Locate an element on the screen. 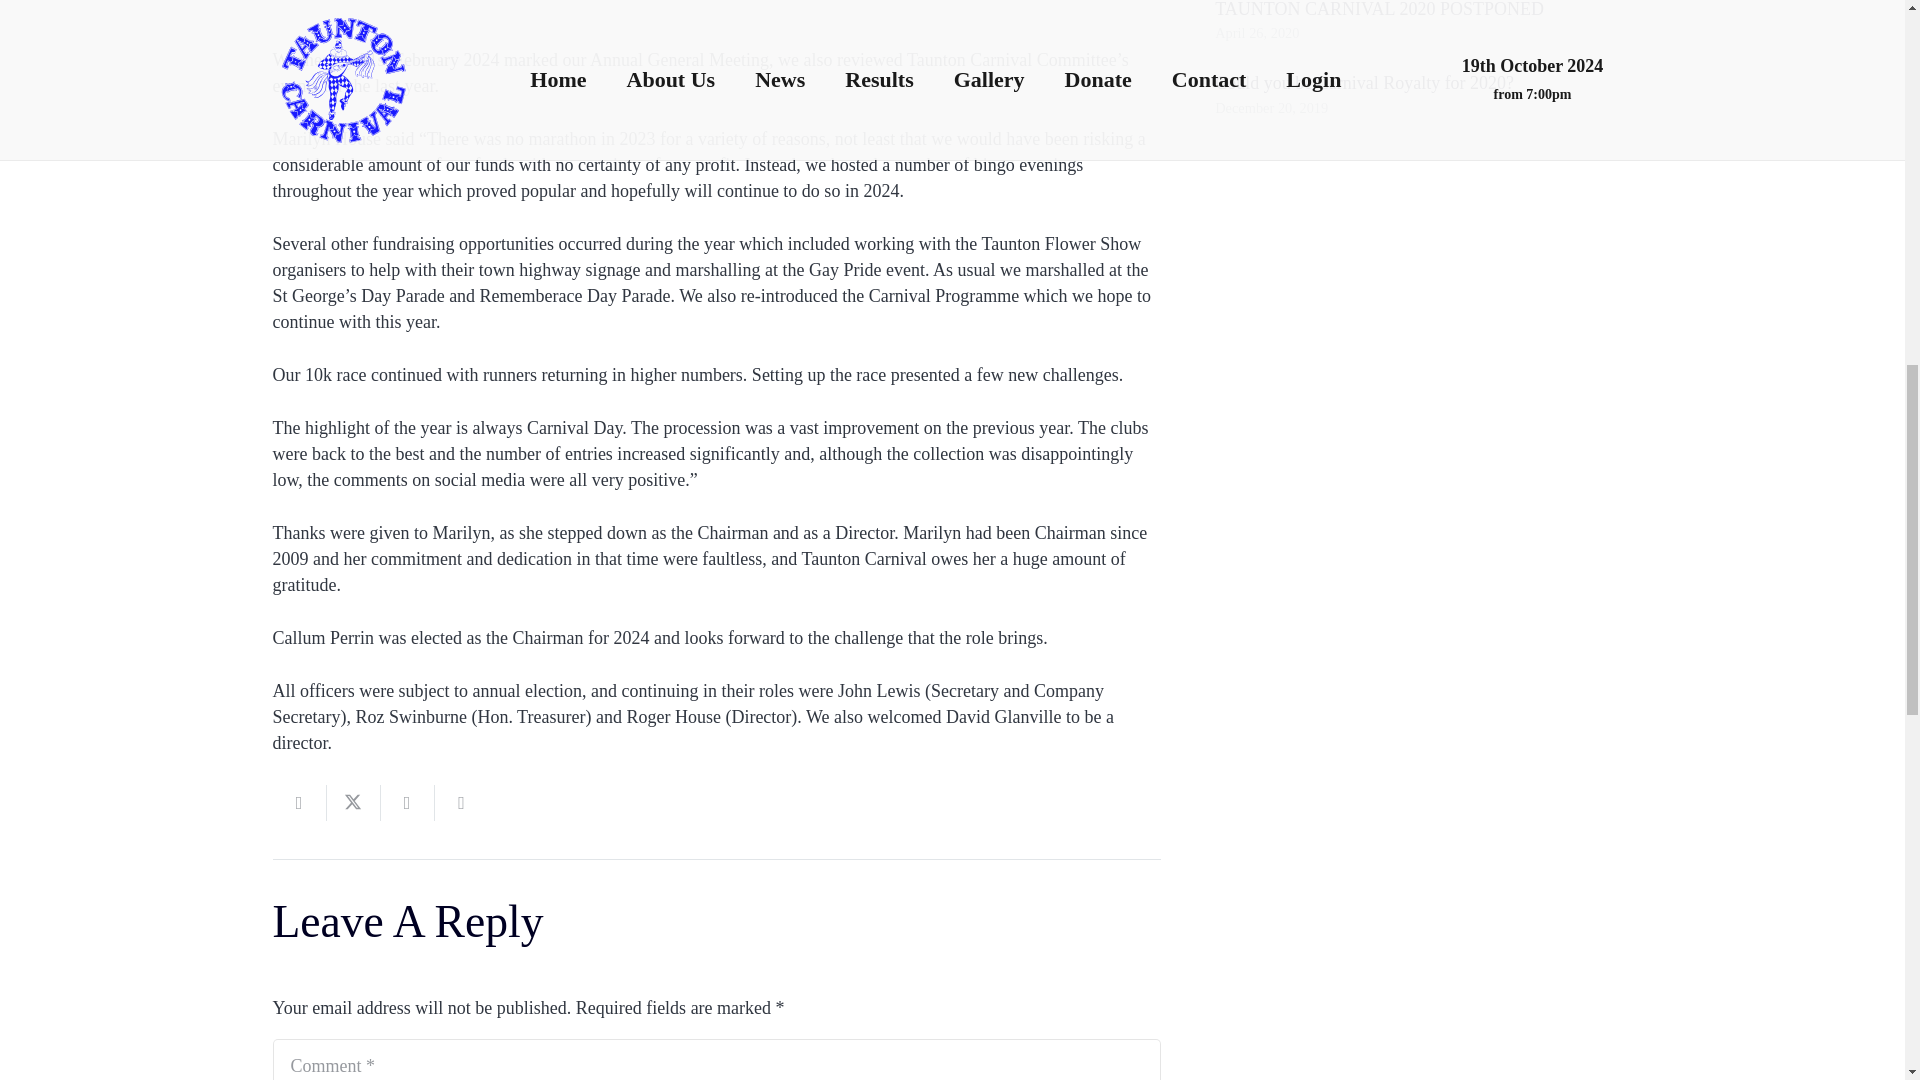 Image resolution: width=1920 pixels, height=1080 pixels. Share this is located at coordinates (460, 802).